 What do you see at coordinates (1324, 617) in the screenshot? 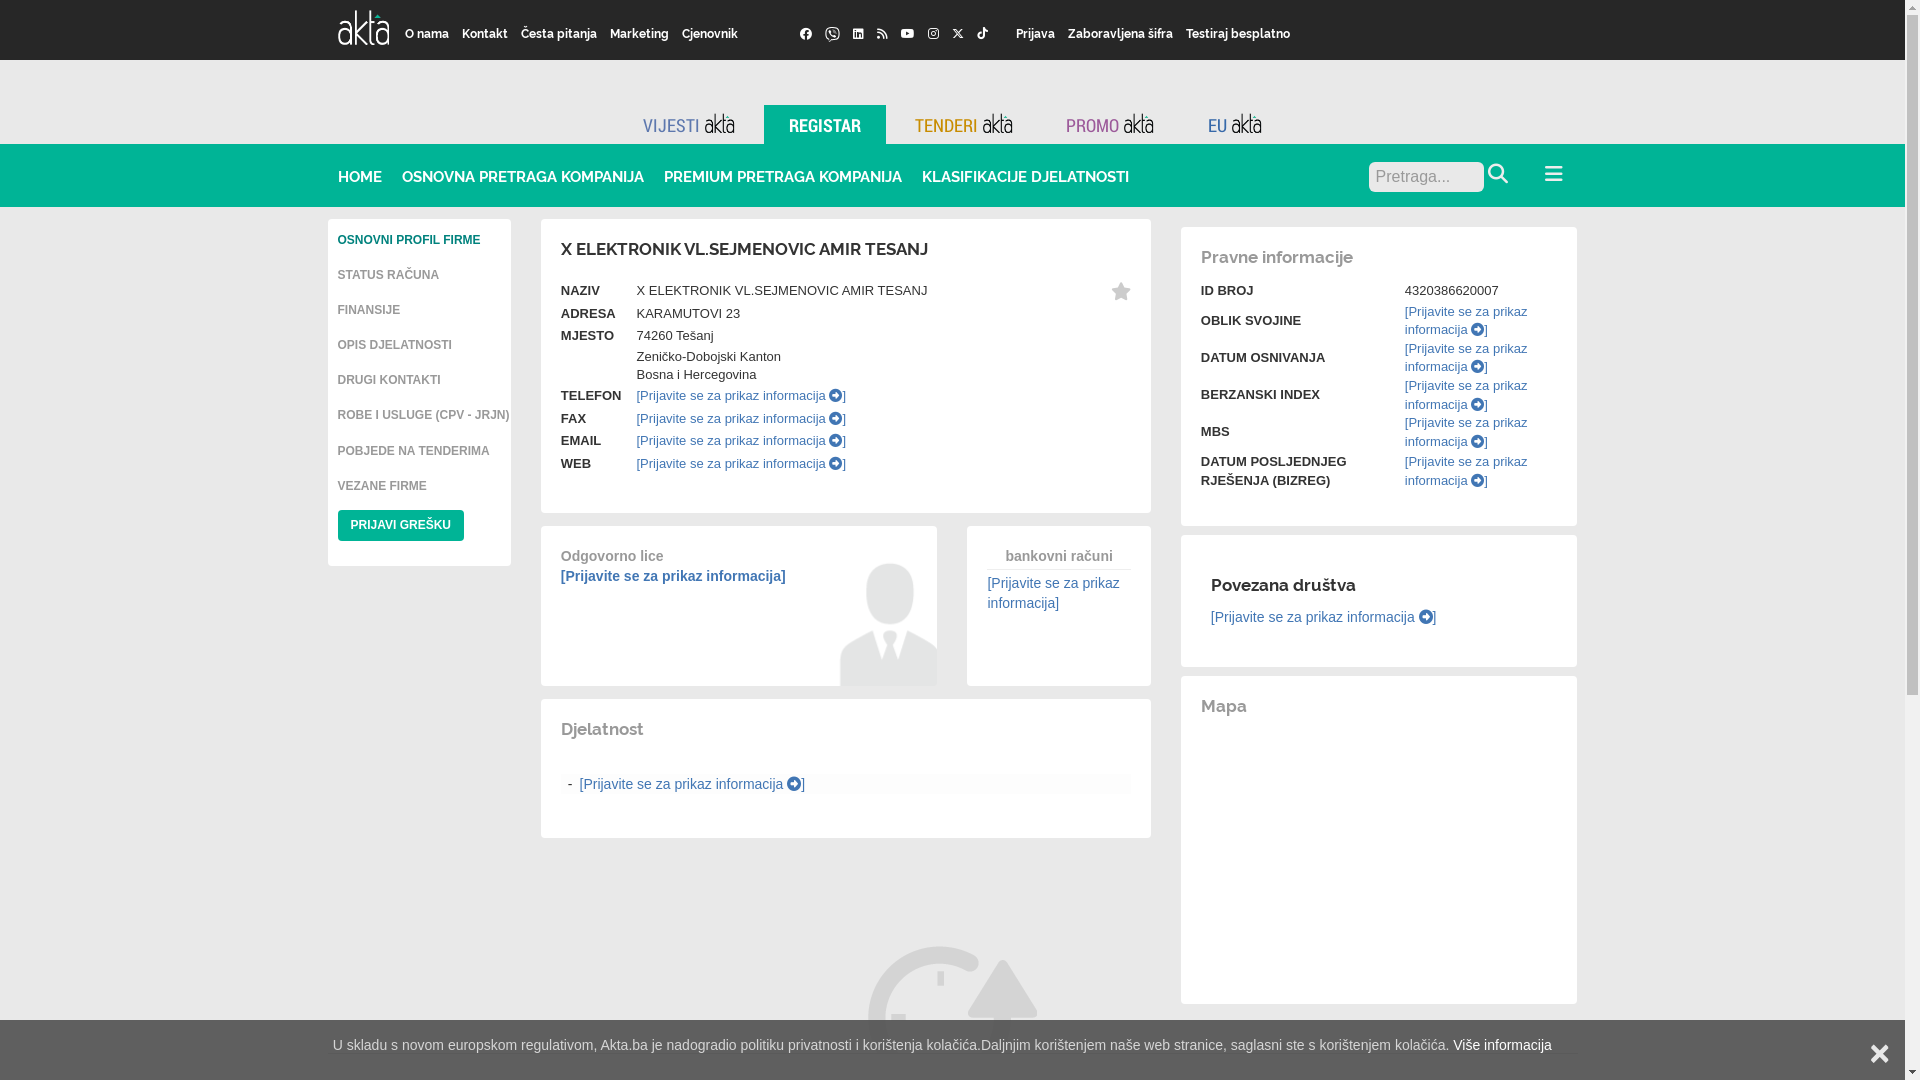
I see `[Prijavite se za prikaz informacija ]` at bounding box center [1324, 617].